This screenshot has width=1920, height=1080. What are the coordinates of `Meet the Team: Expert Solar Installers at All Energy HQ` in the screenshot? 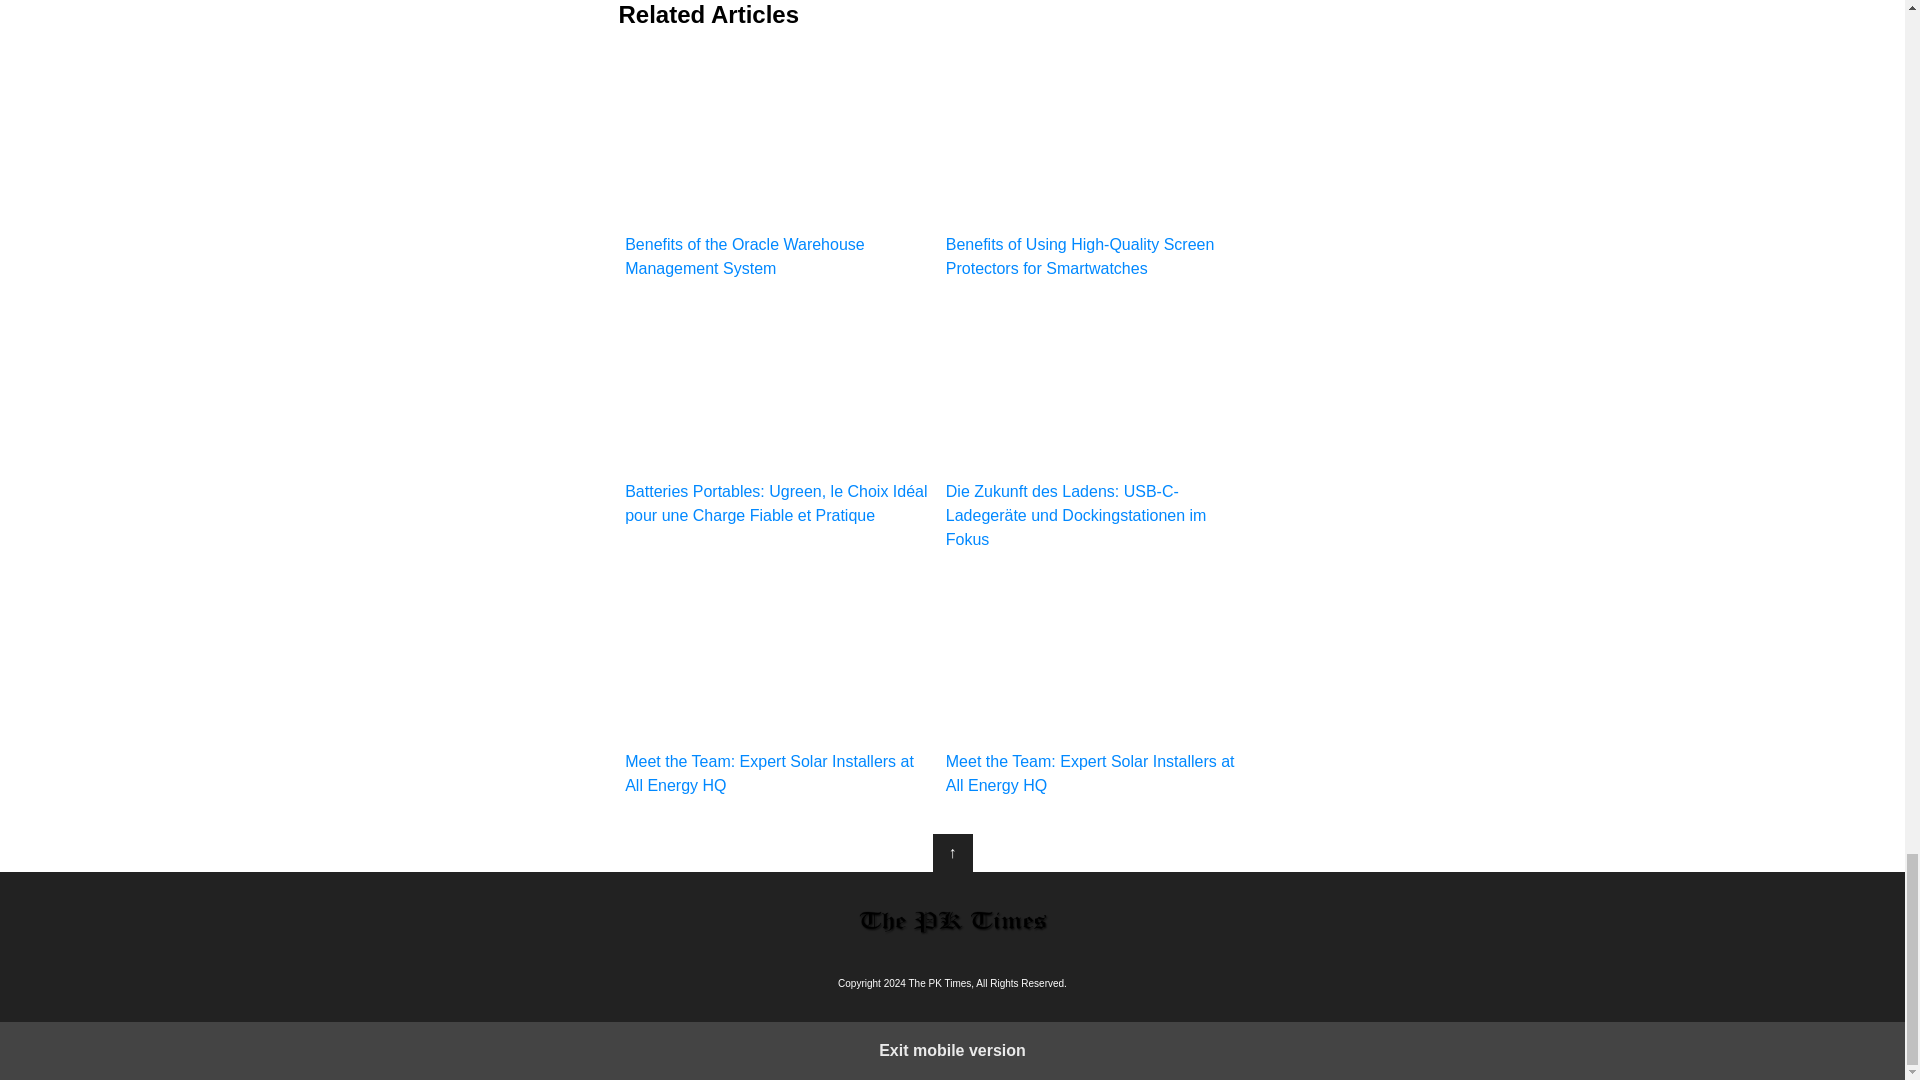 It's located at (1100, 684).